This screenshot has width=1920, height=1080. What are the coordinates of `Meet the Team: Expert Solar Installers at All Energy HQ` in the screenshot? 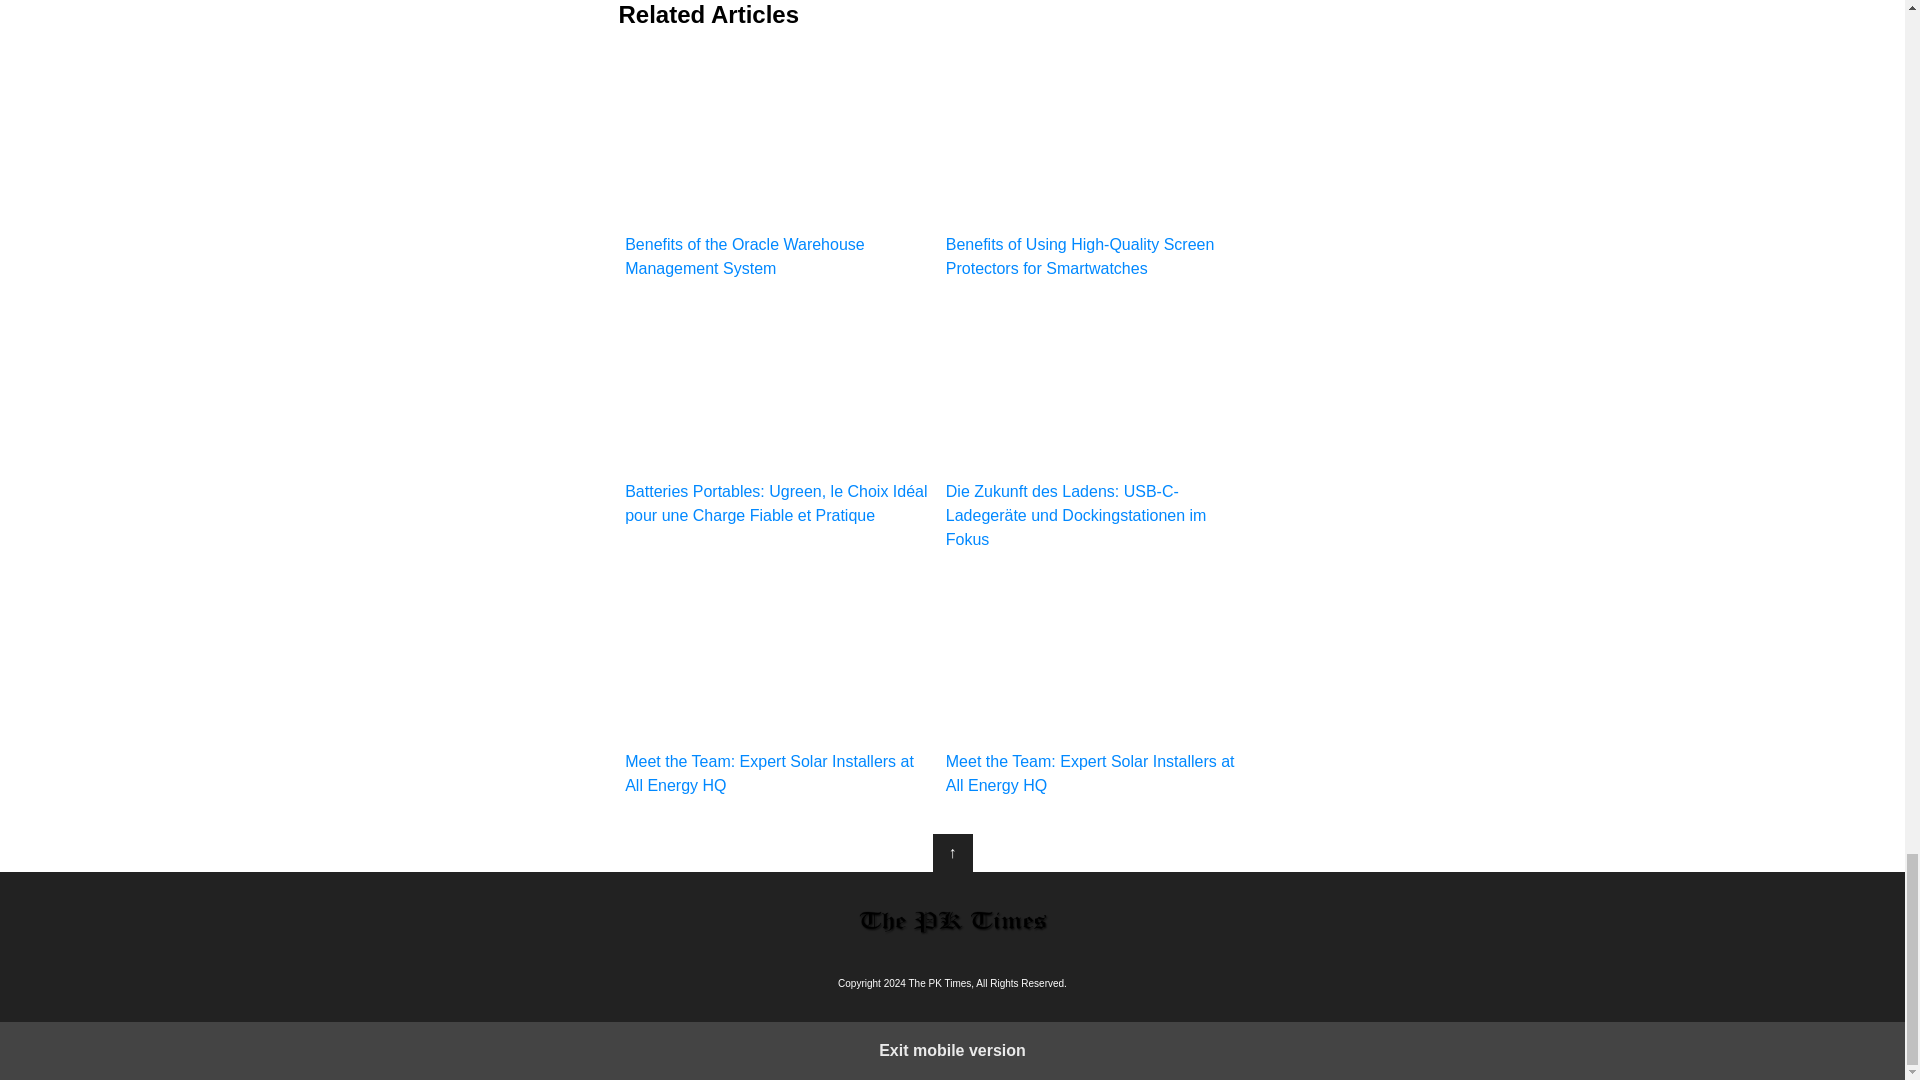 It's located at (1100, 684).